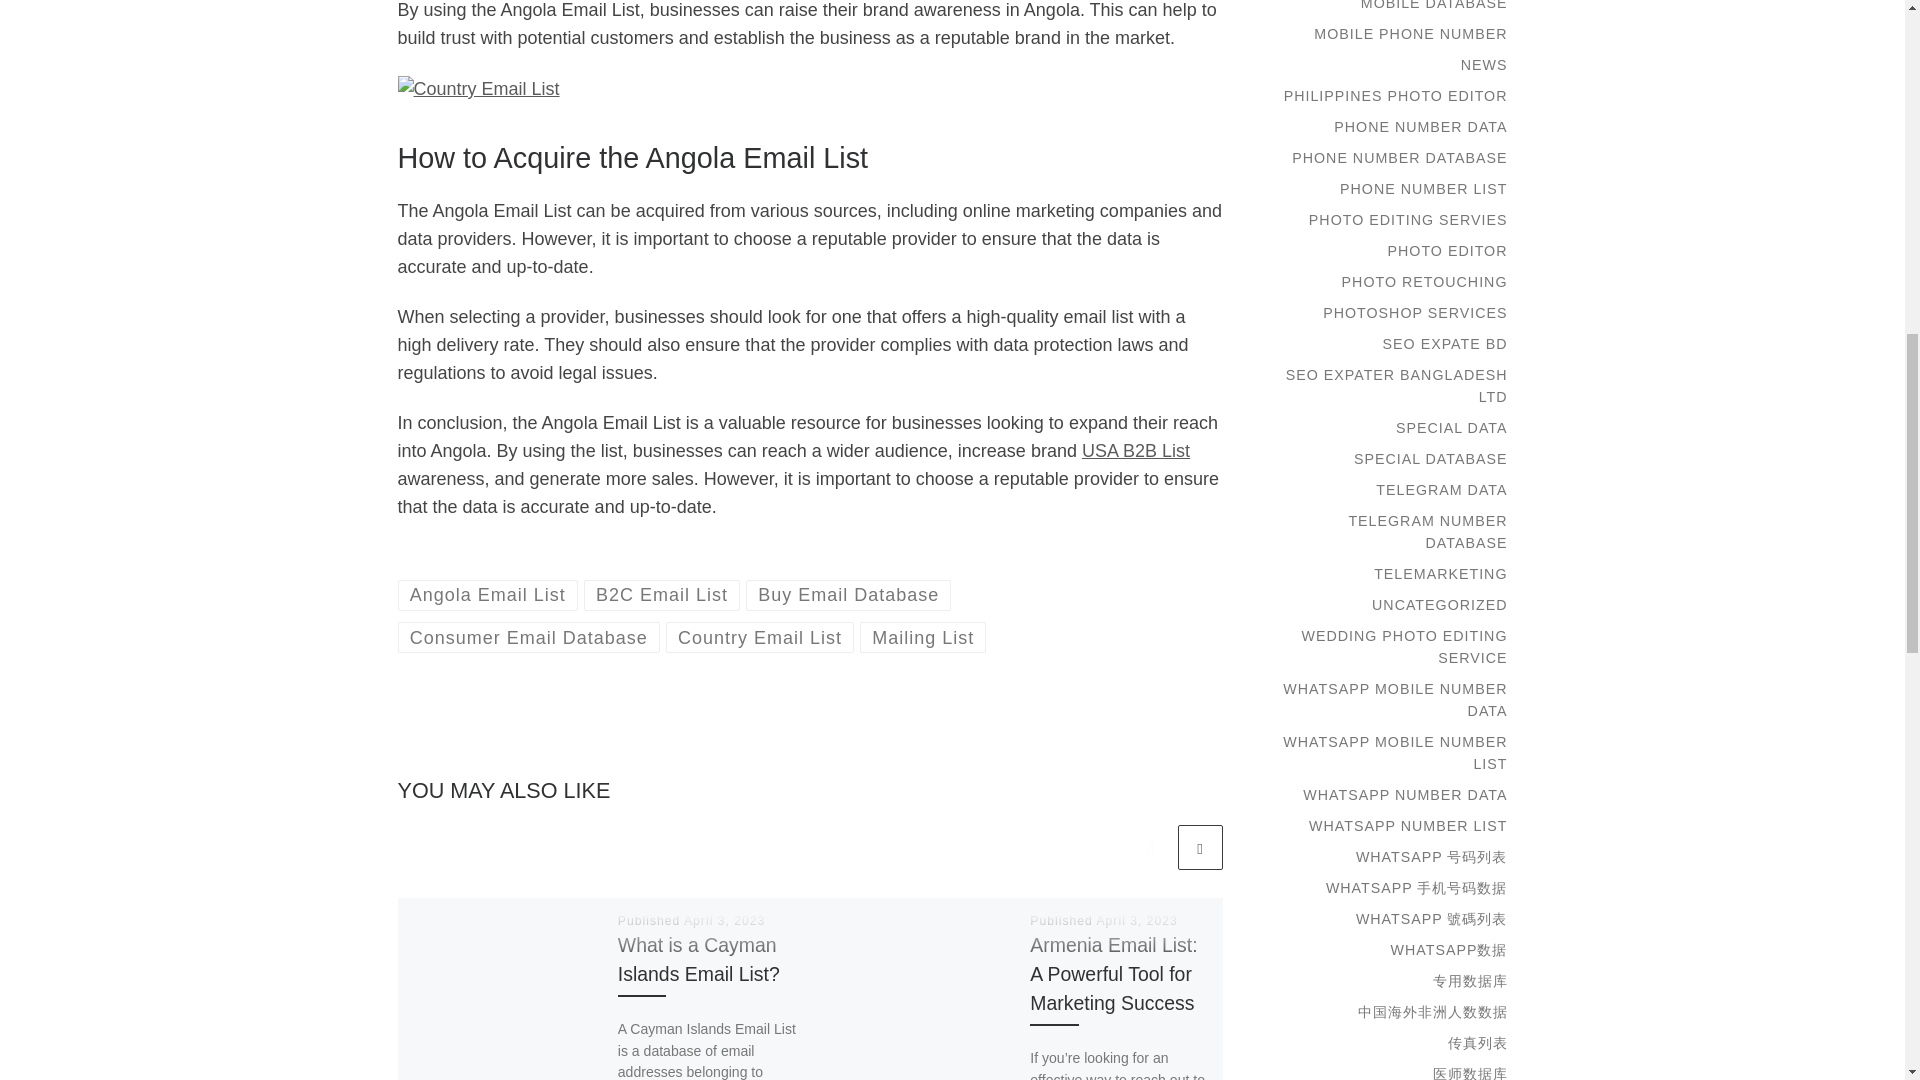 This screenshot has width=1920, height=1080. Describe the element at coordinates (662, 595) in the screenshot. I see `B2C Email List` at that location.